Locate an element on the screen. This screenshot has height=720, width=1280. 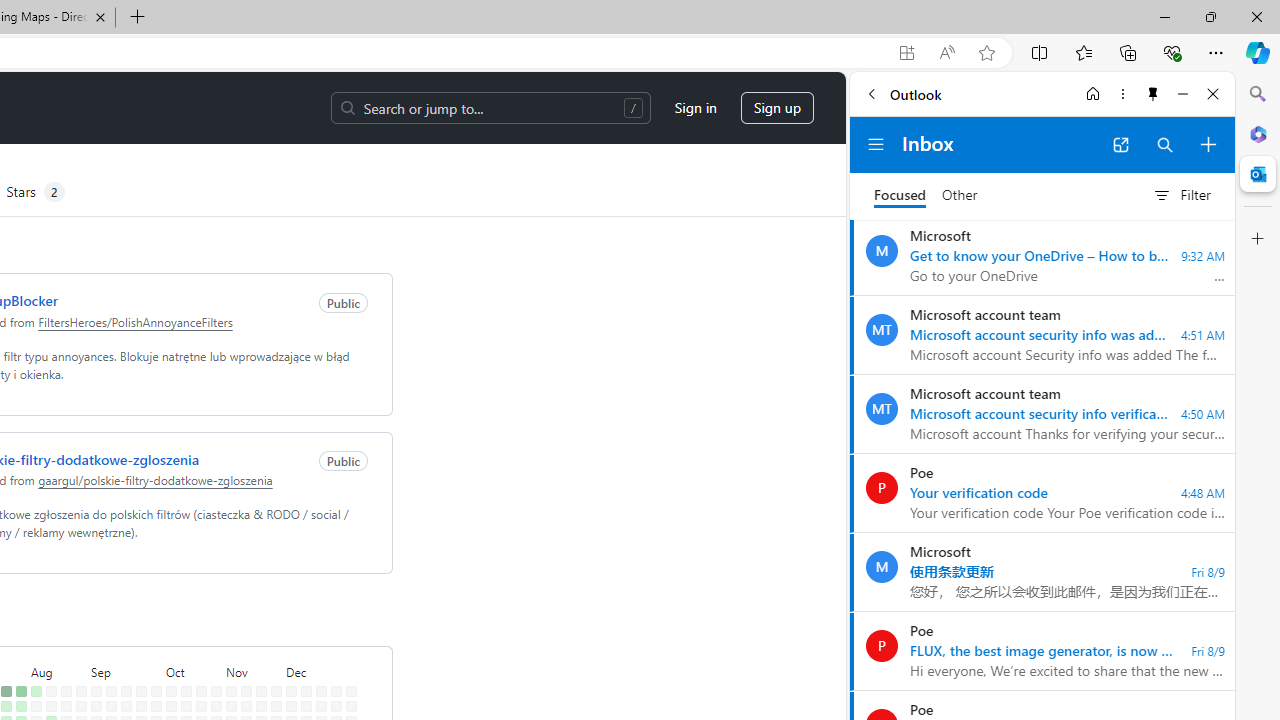
Unpin side pane is located at coordinates (1153, 94).